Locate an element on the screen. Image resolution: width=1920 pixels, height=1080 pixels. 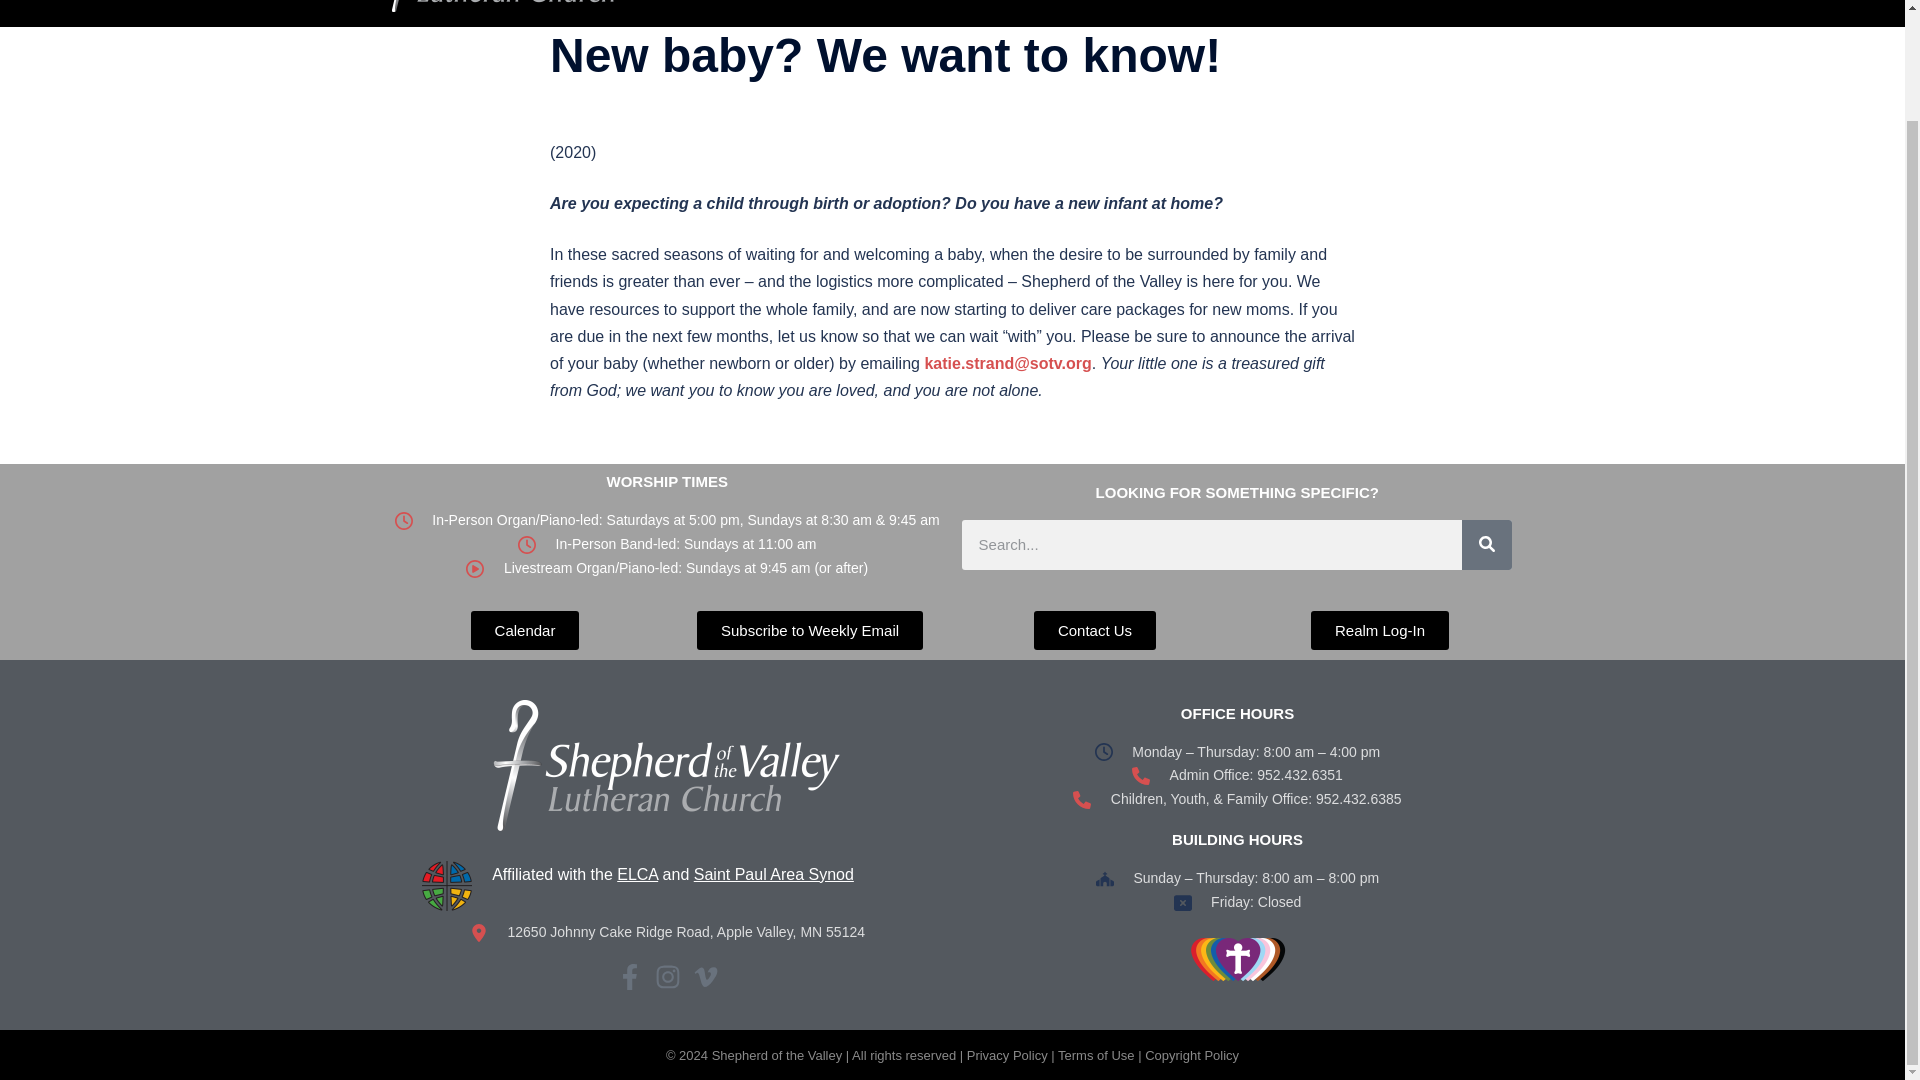
Realm Log-In is located at coordinates (1380, 630).